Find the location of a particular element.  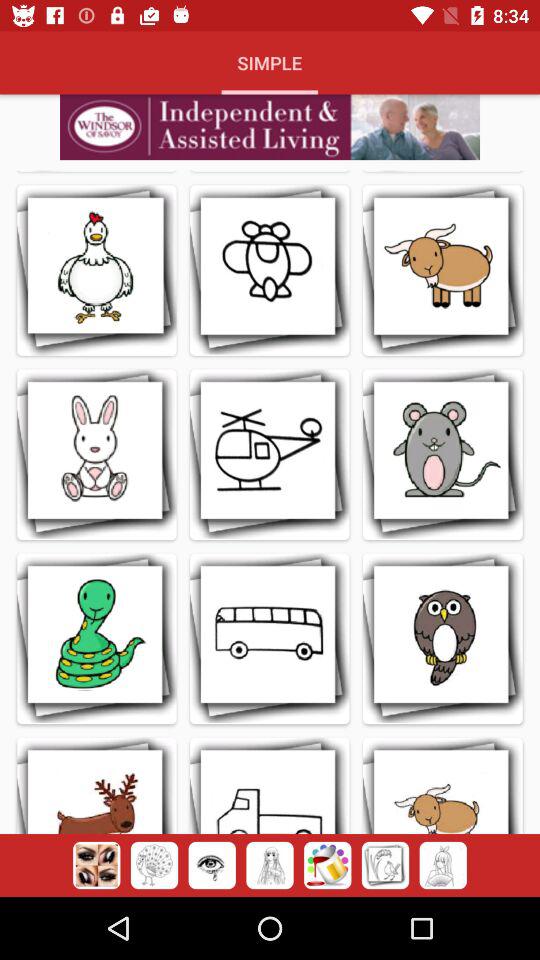

select the helicopter is located at coordinates (270, 454).